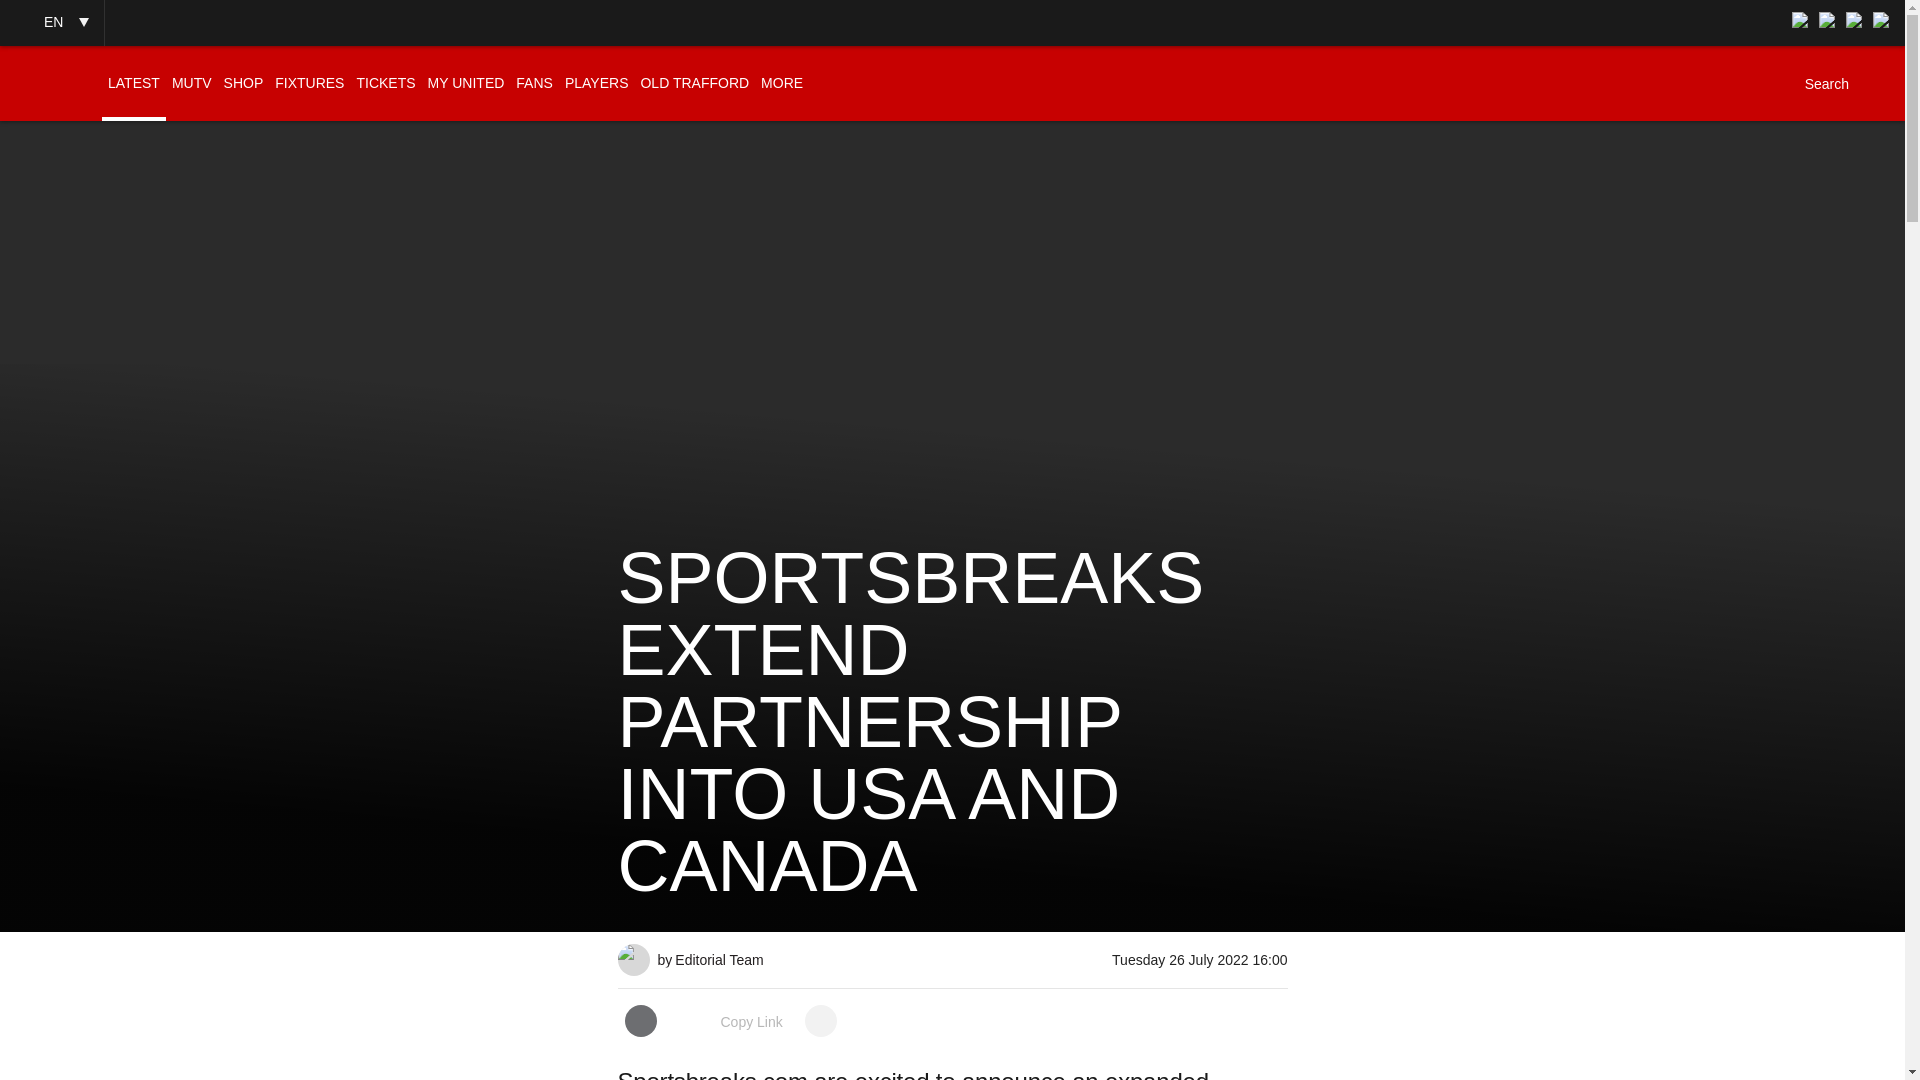  What do you see at coordinates (634, 952) in the screenshot?
I see `Old Trafford. ` at bounding box center [634, 952].